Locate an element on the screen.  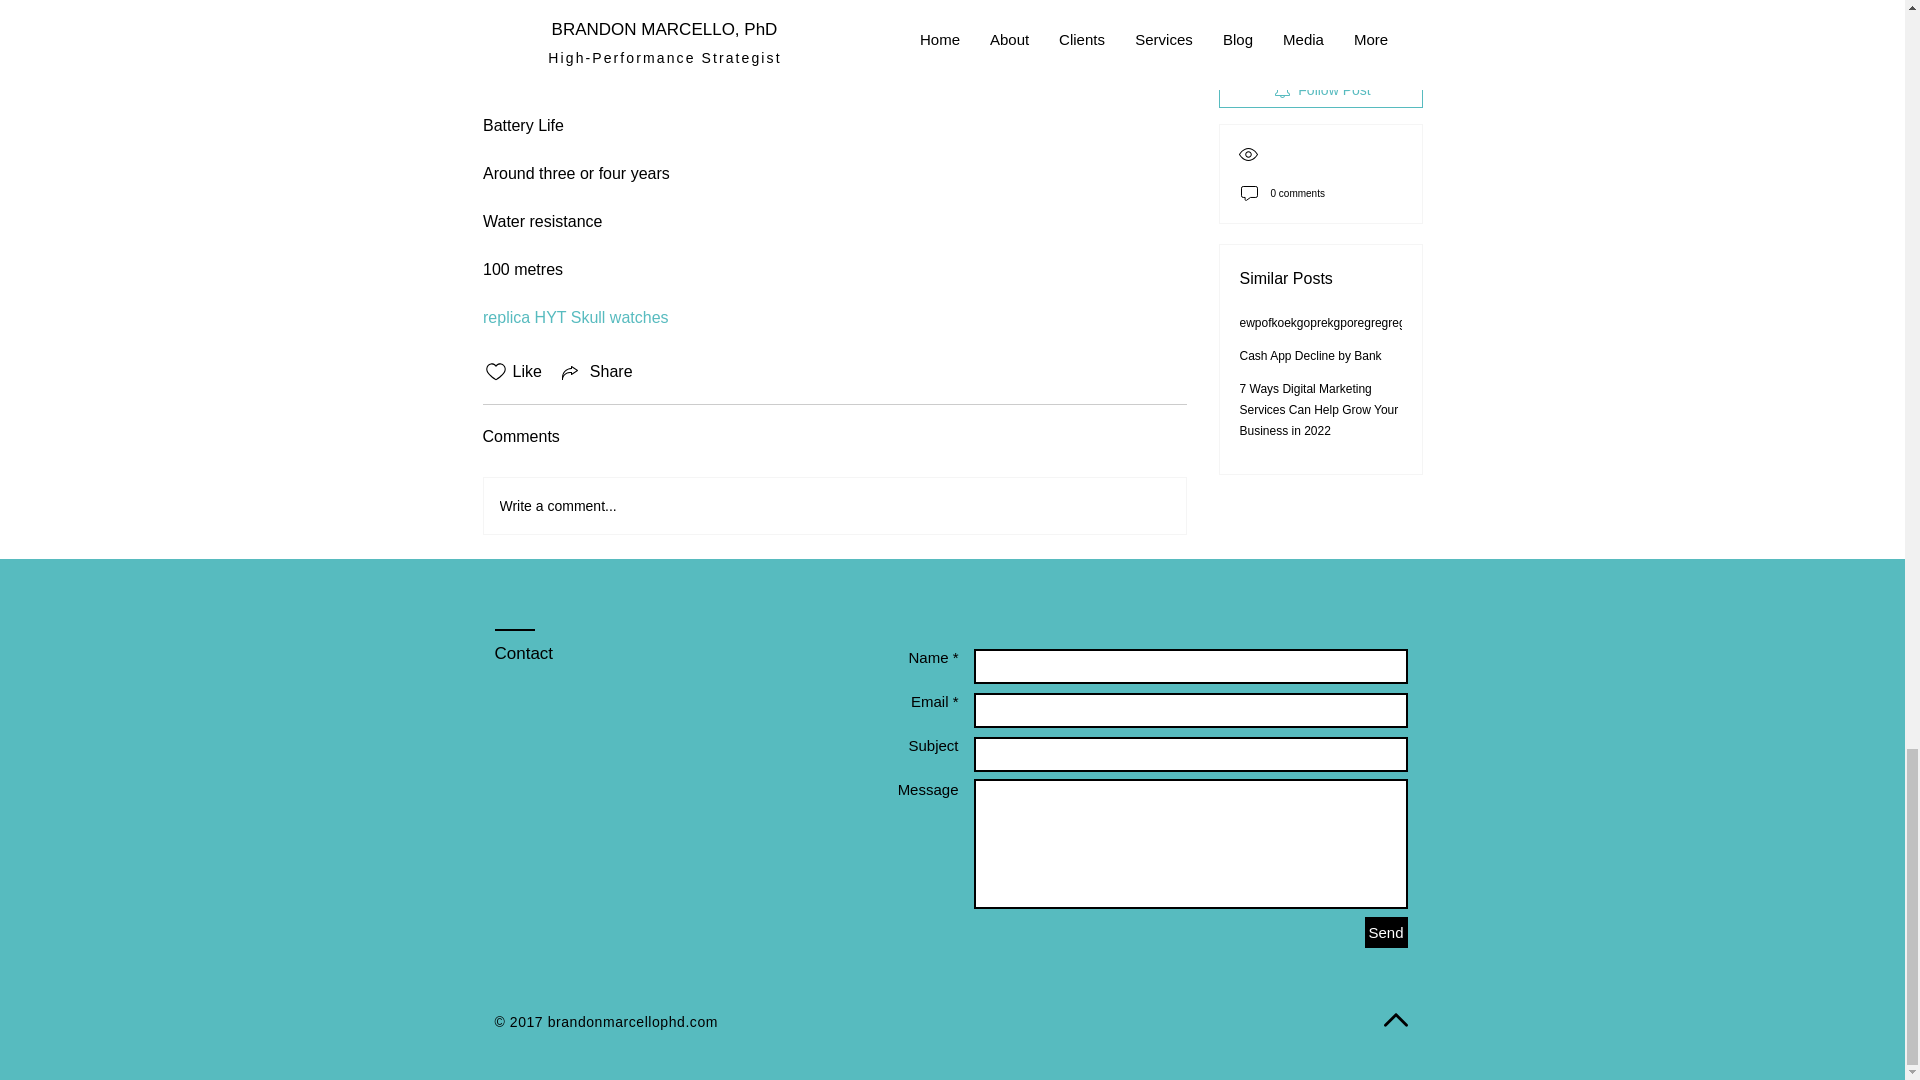
Write a comment... is located at coordinates (834, 506).